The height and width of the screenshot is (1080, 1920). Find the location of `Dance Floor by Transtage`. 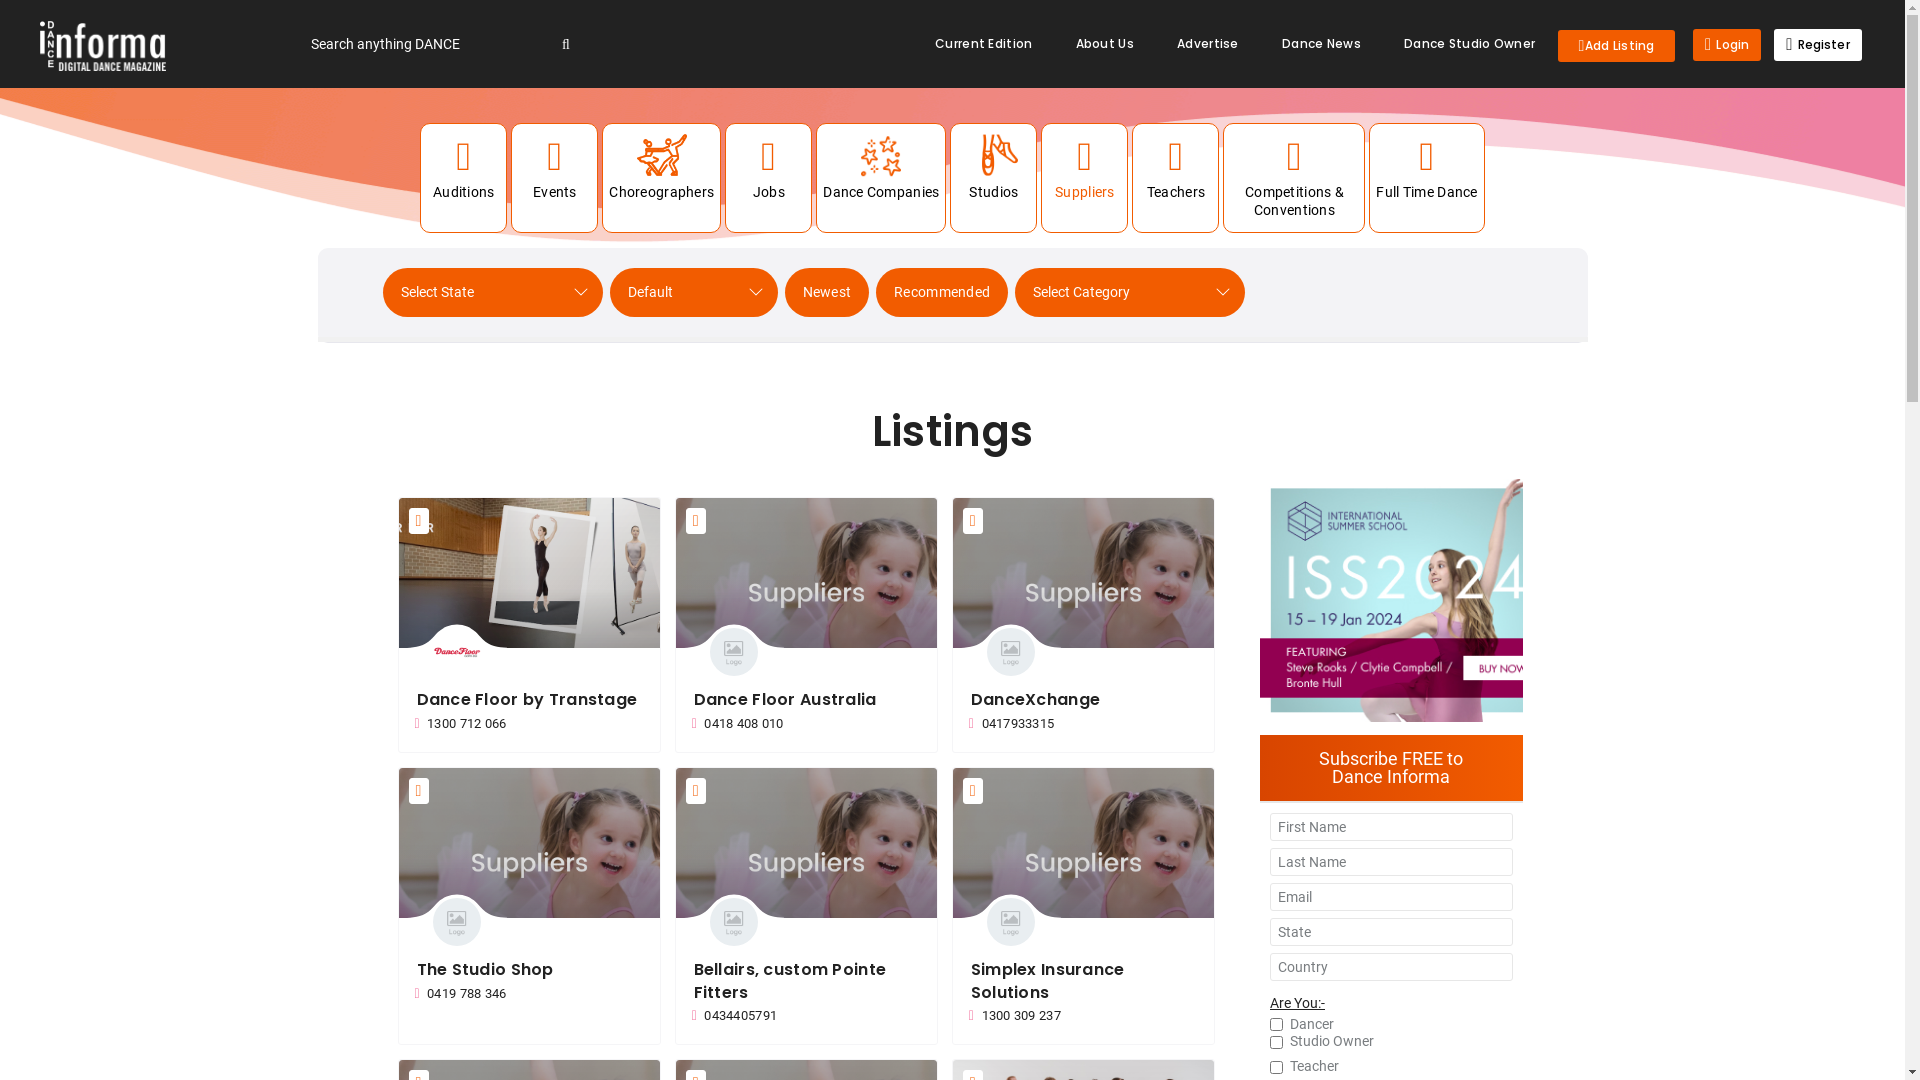

Dance Floor by Transtage is located at coordinates (526, 700).